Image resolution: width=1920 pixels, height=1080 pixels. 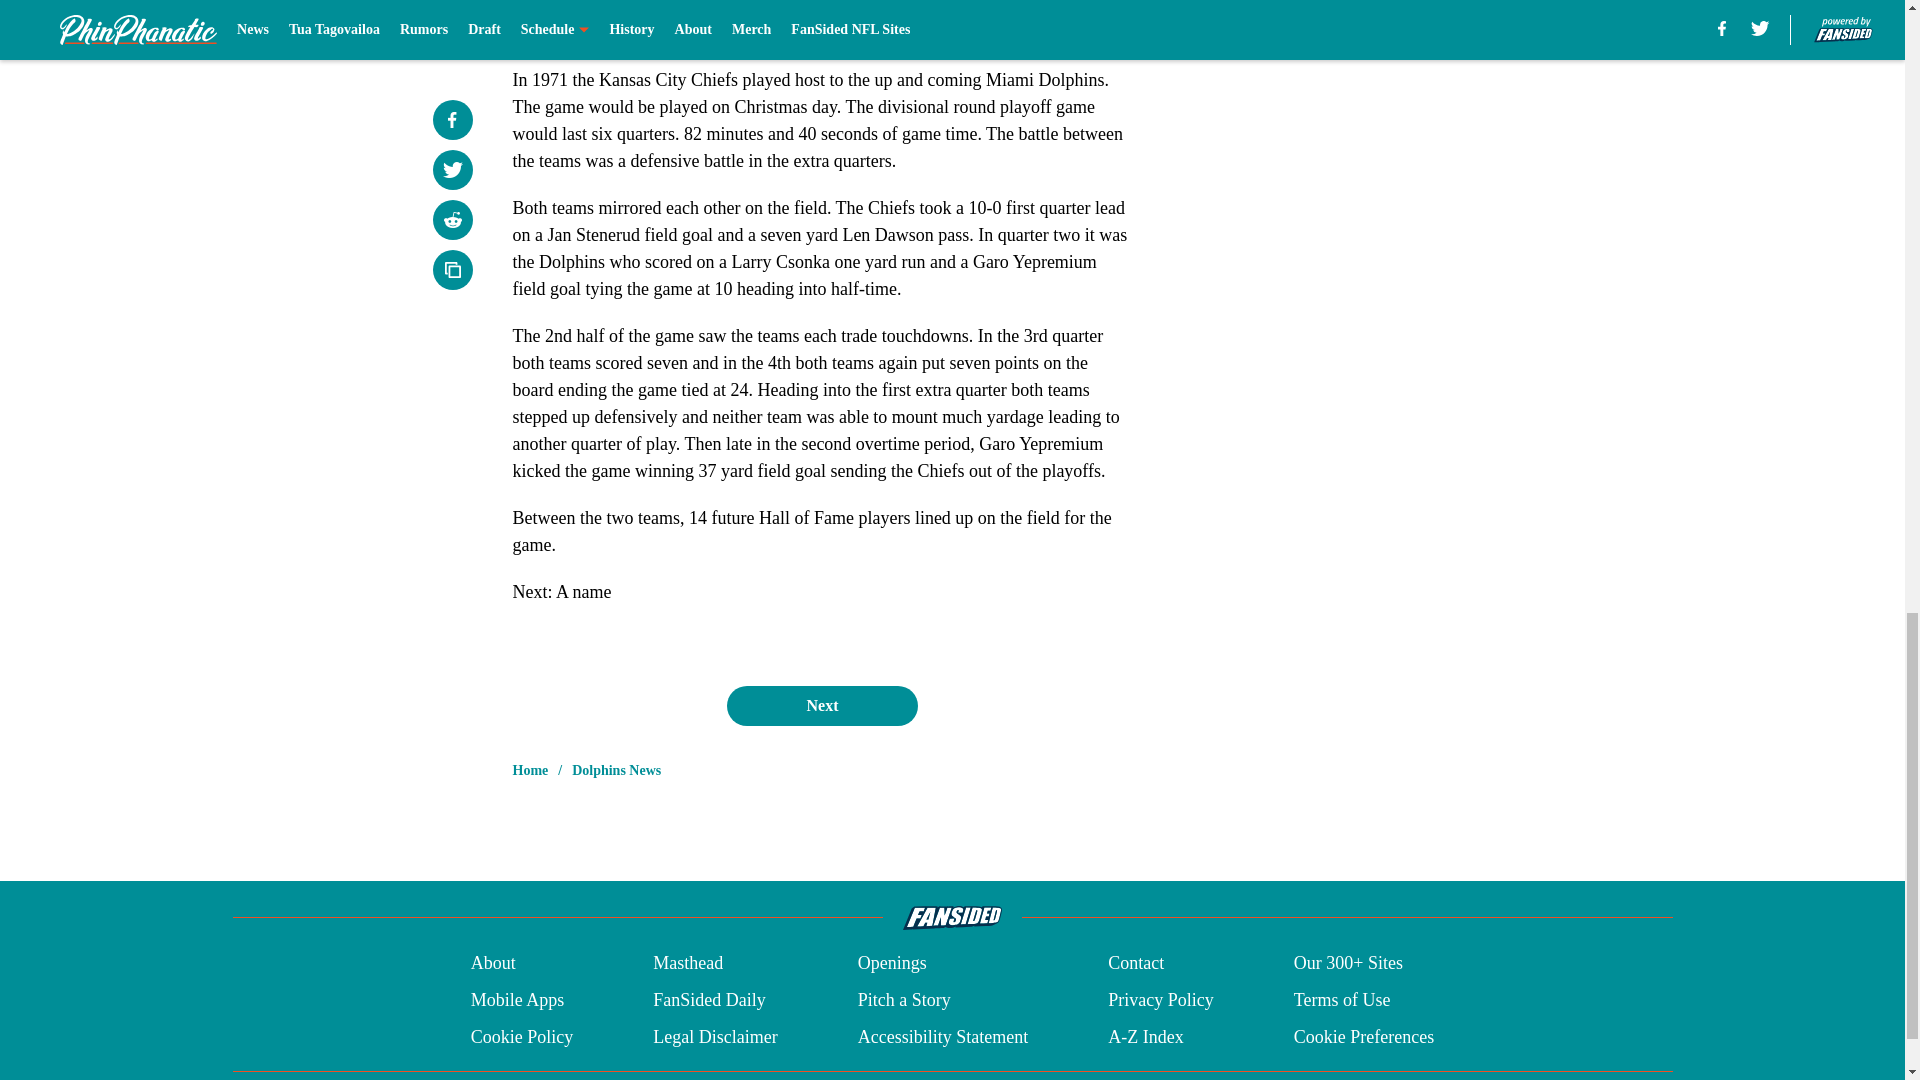 What do you see at coordinates (709, 1000) in the screenshot?
I see `FanSided Daily` at bounding box center [709, 1000].